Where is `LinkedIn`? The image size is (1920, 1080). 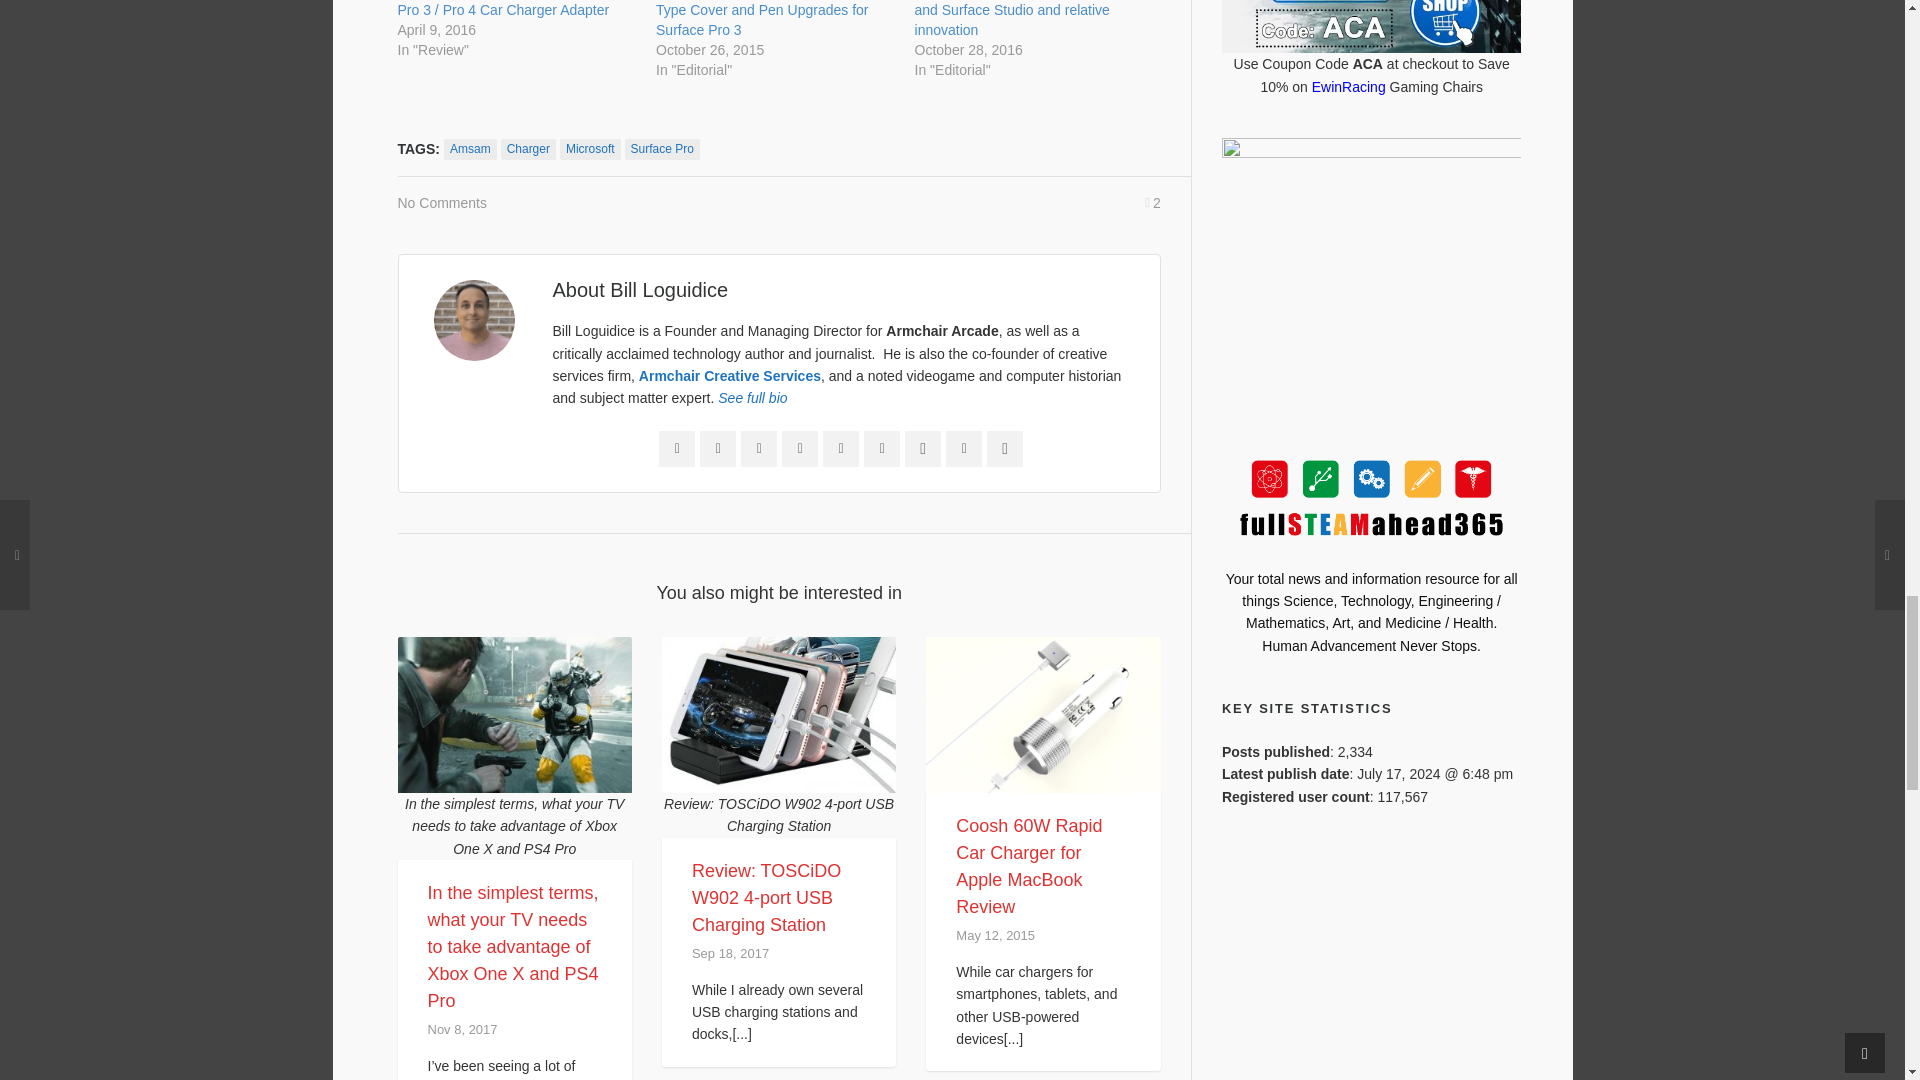
LinkedIn is located at coordinates (759, 448).